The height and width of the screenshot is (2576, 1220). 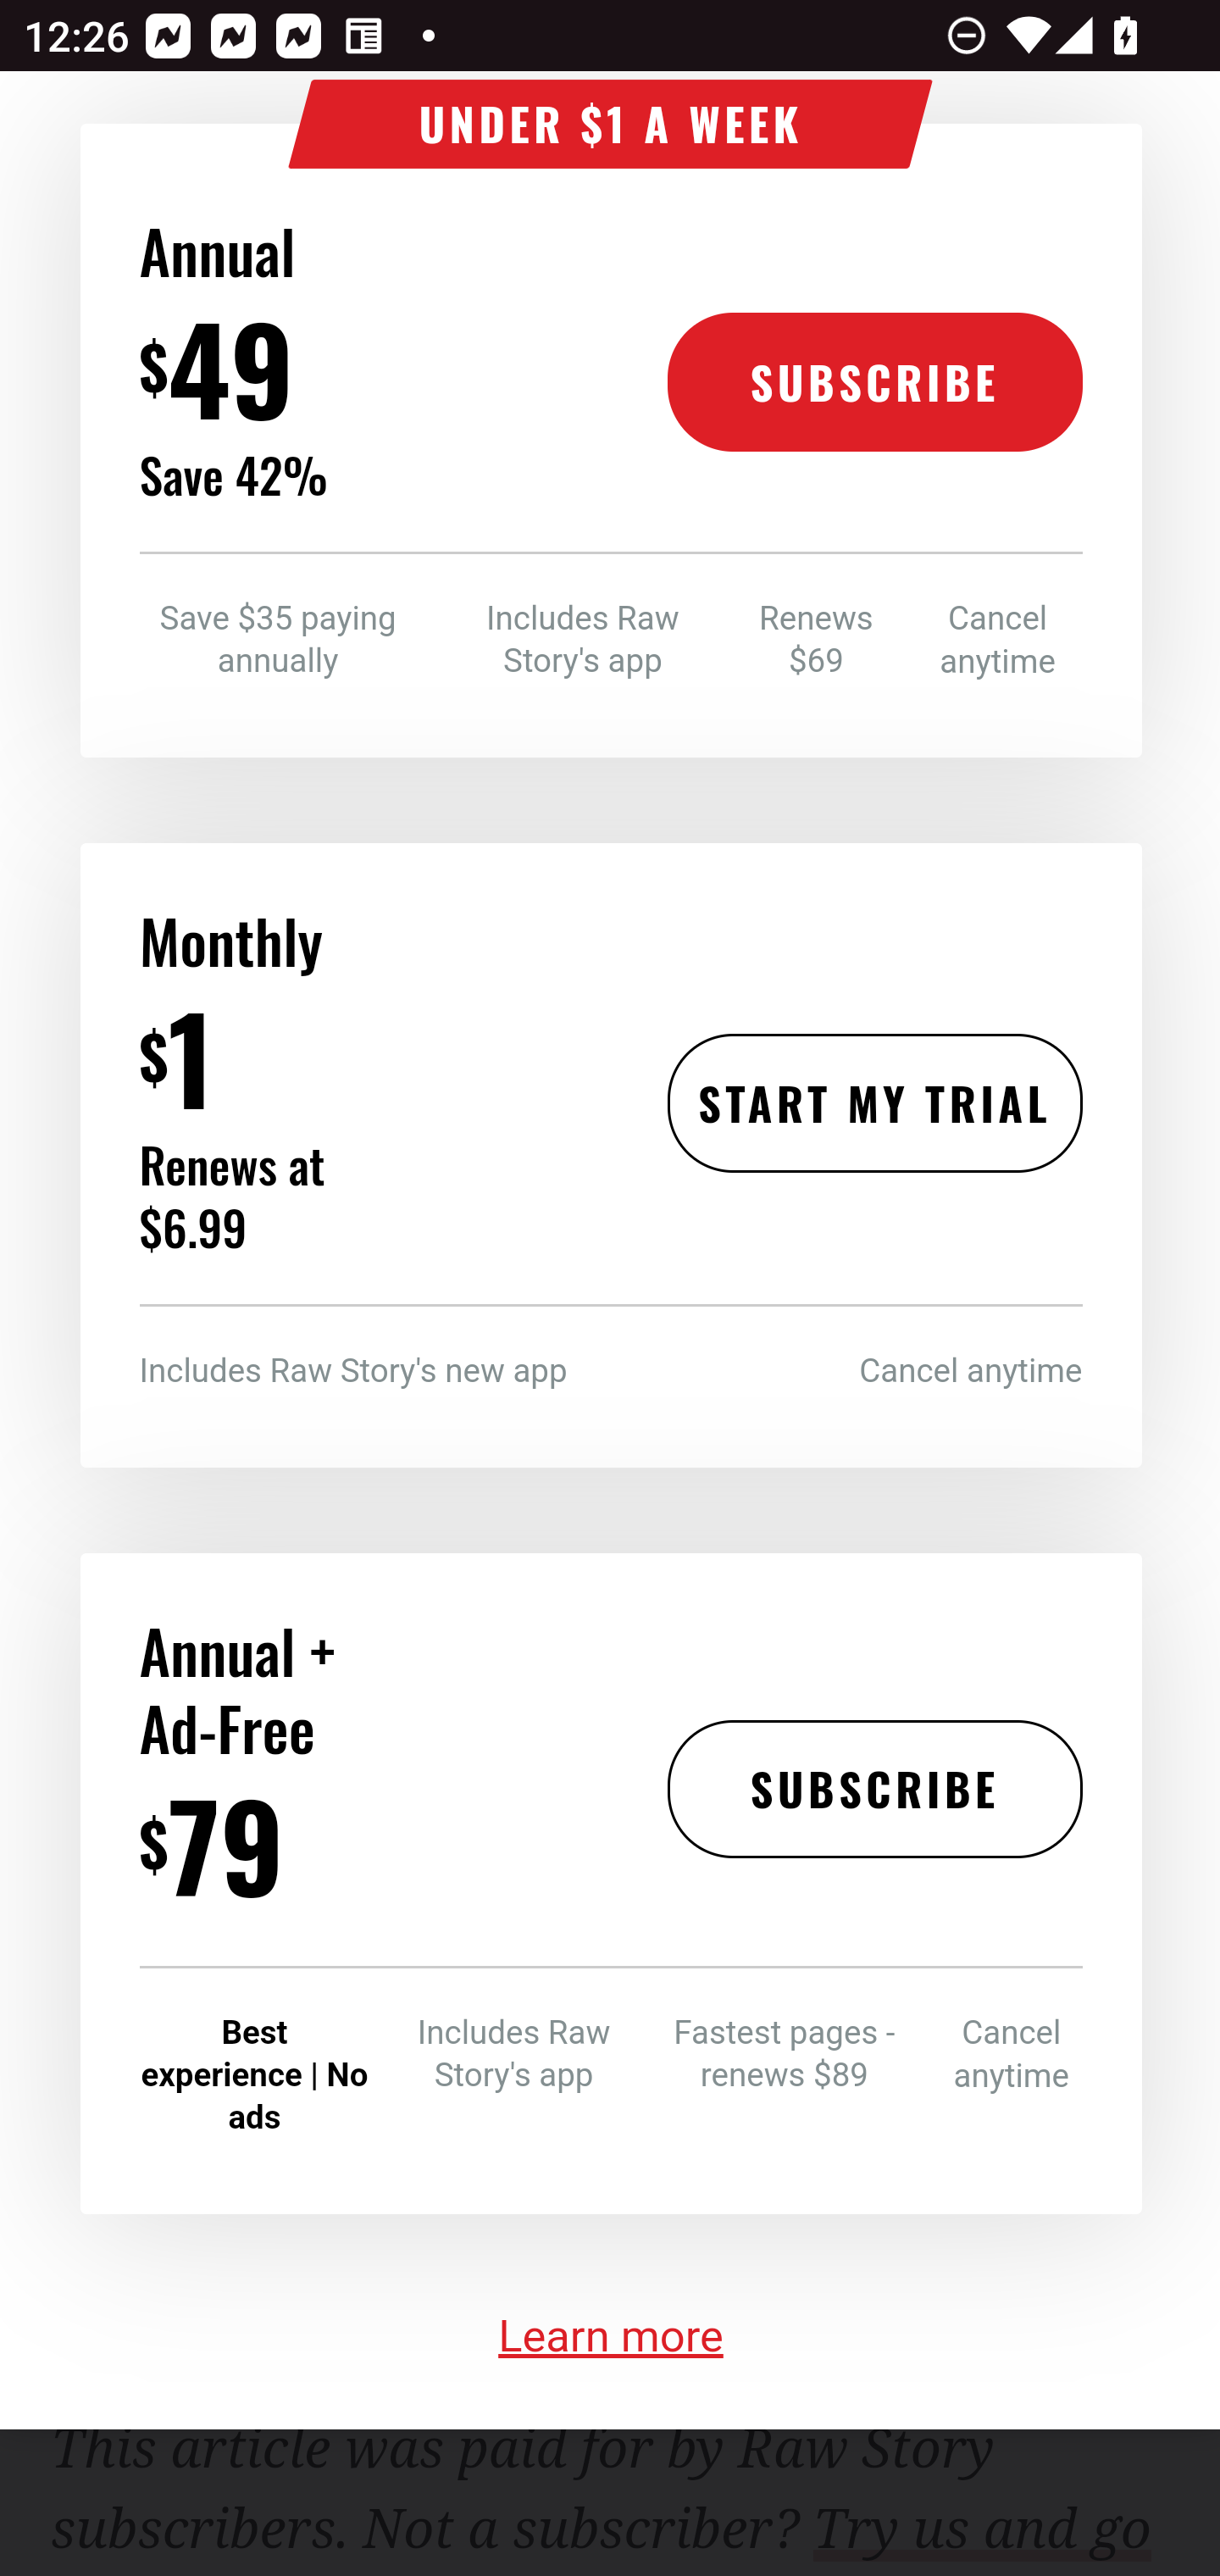 I want to click on SUBSCRIBE, so click(x=874, y=1791).